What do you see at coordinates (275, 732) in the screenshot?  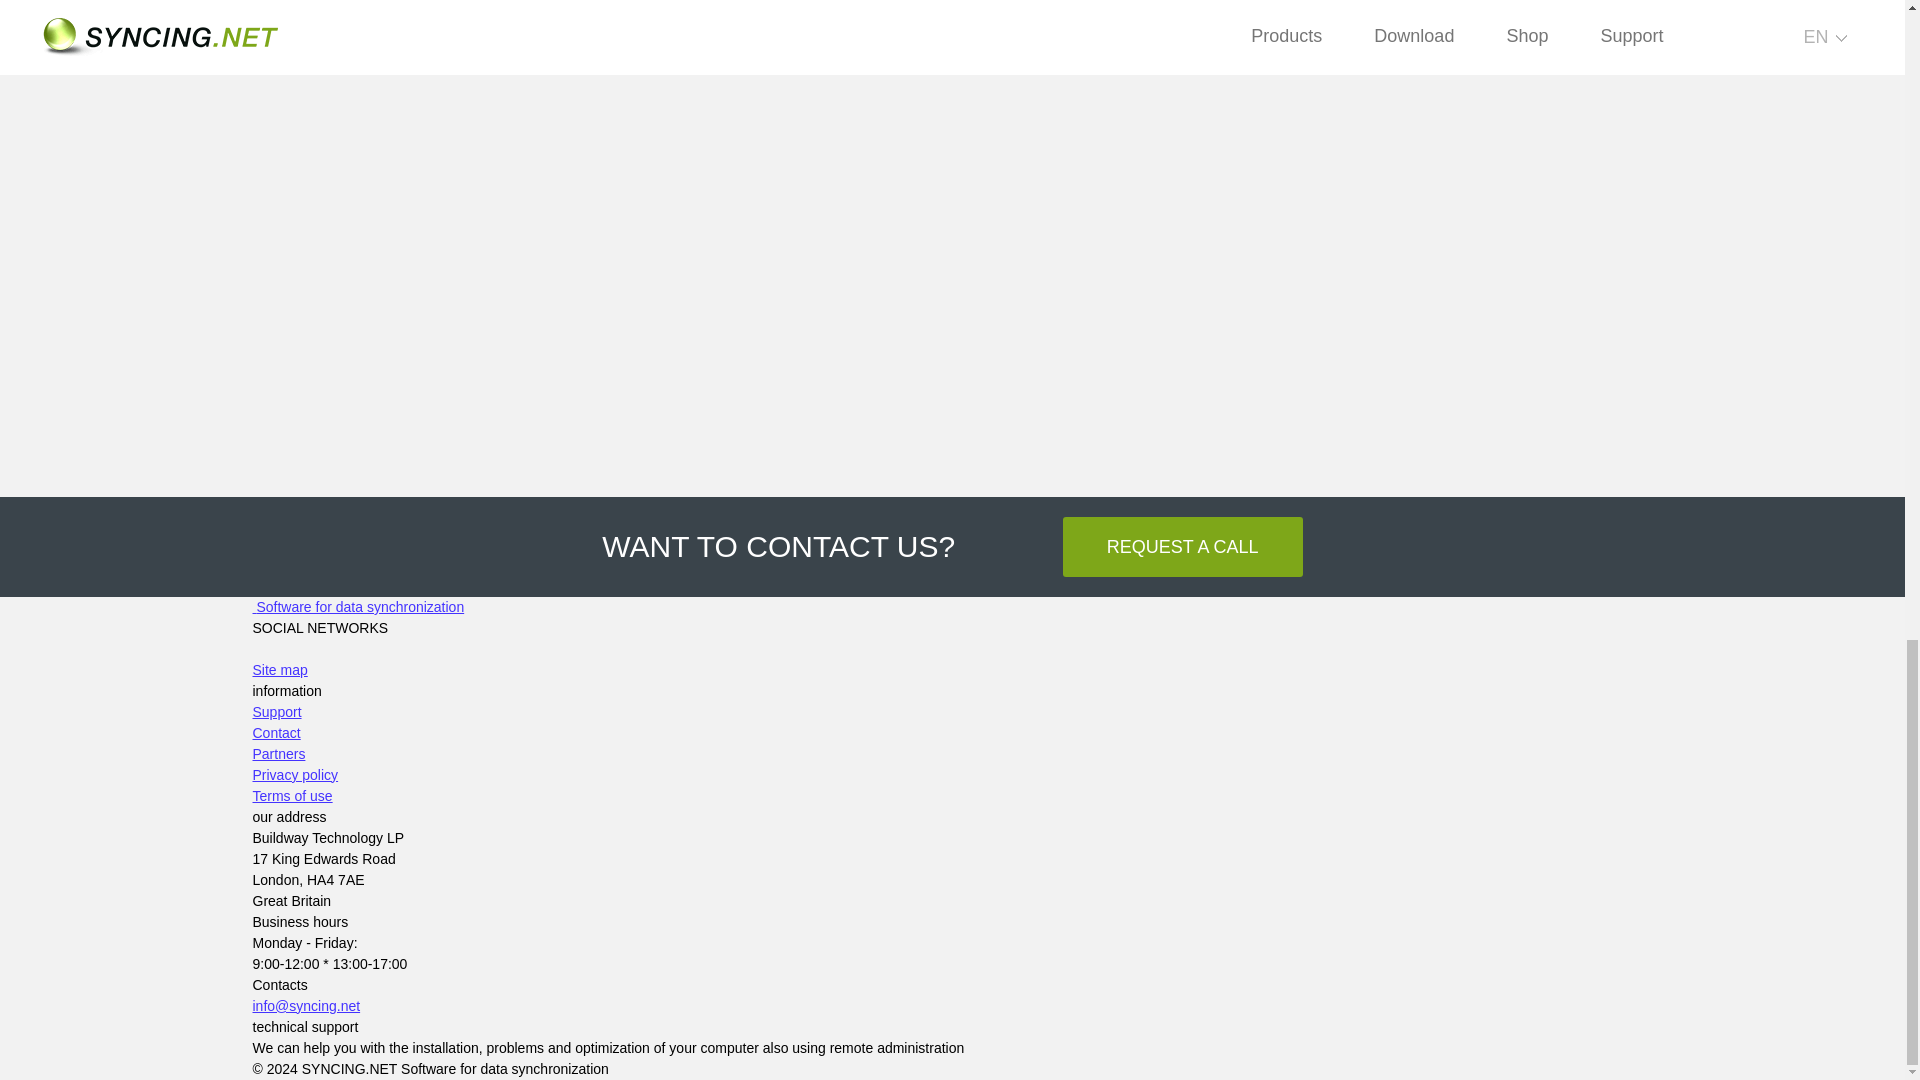 I see `Contact` at bounding box center [275, 732].